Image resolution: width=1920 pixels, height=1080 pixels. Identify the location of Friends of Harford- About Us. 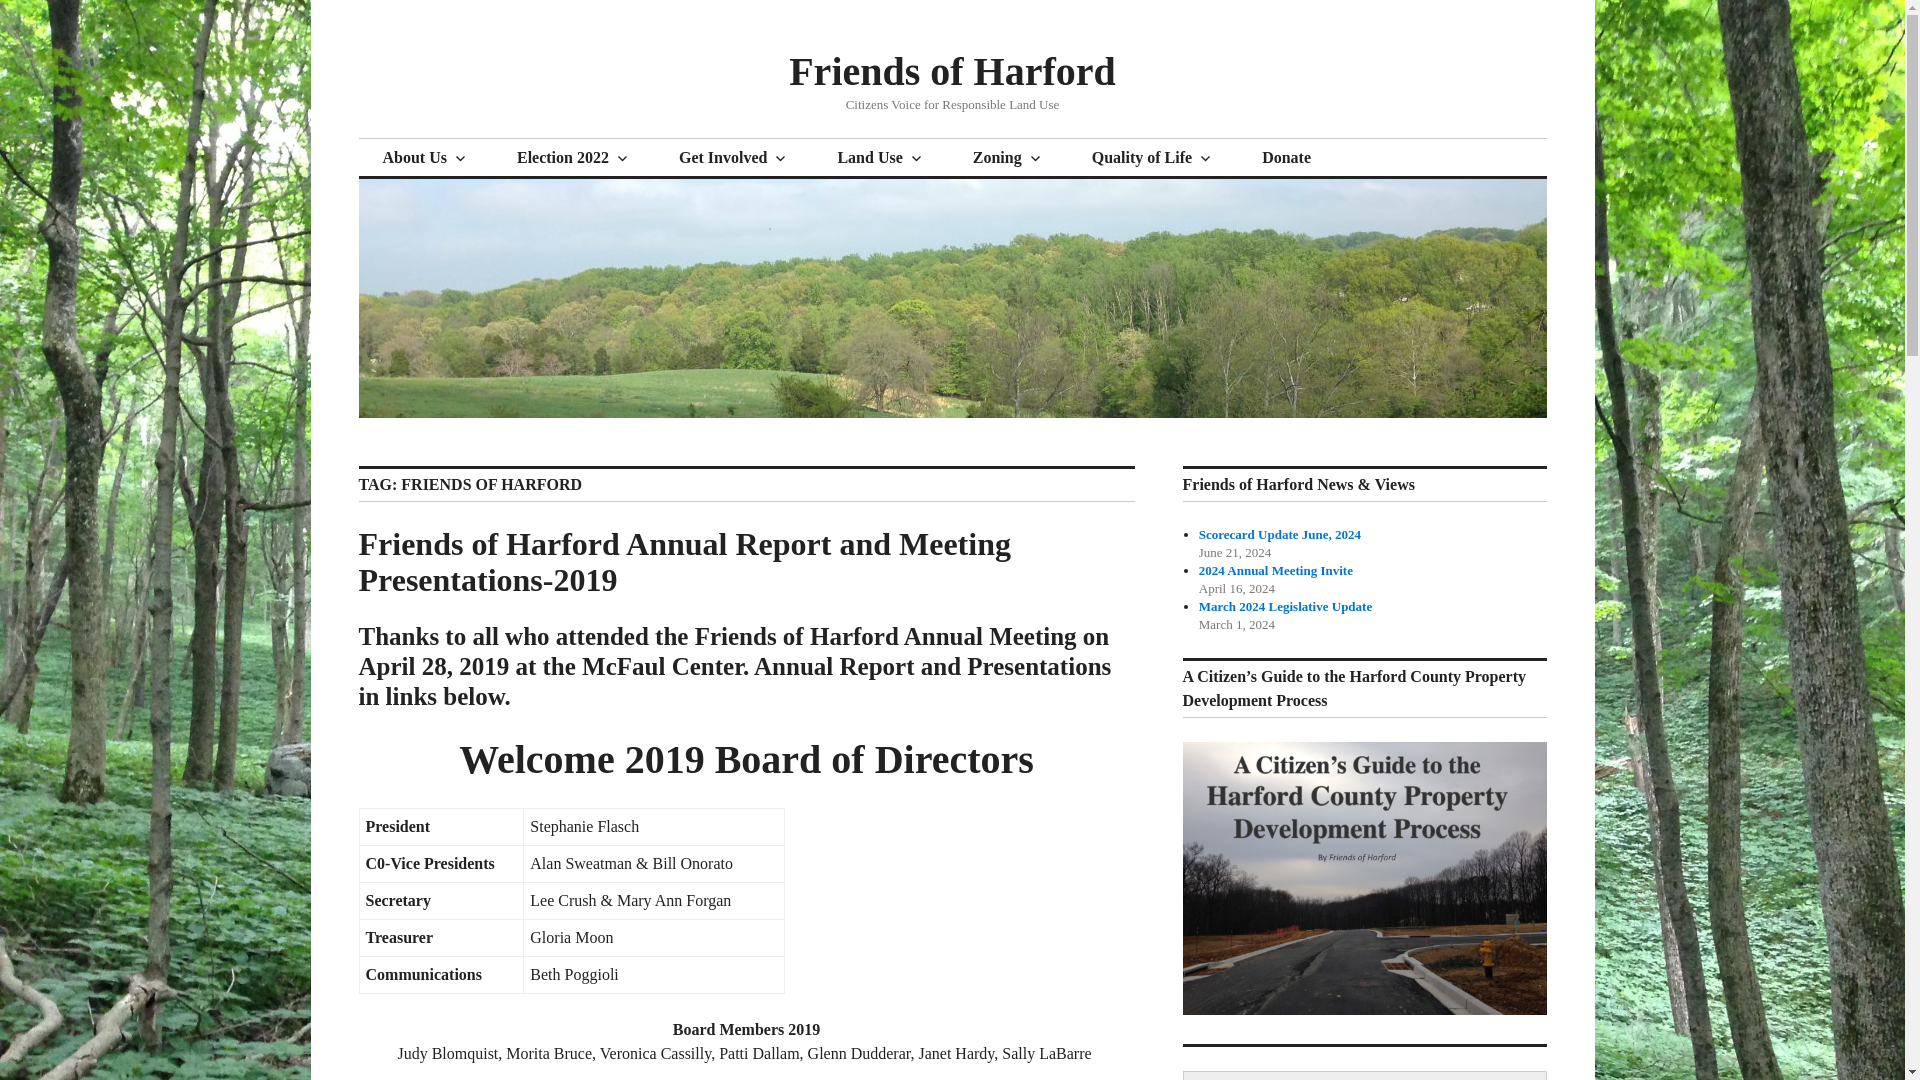
(424, 158).